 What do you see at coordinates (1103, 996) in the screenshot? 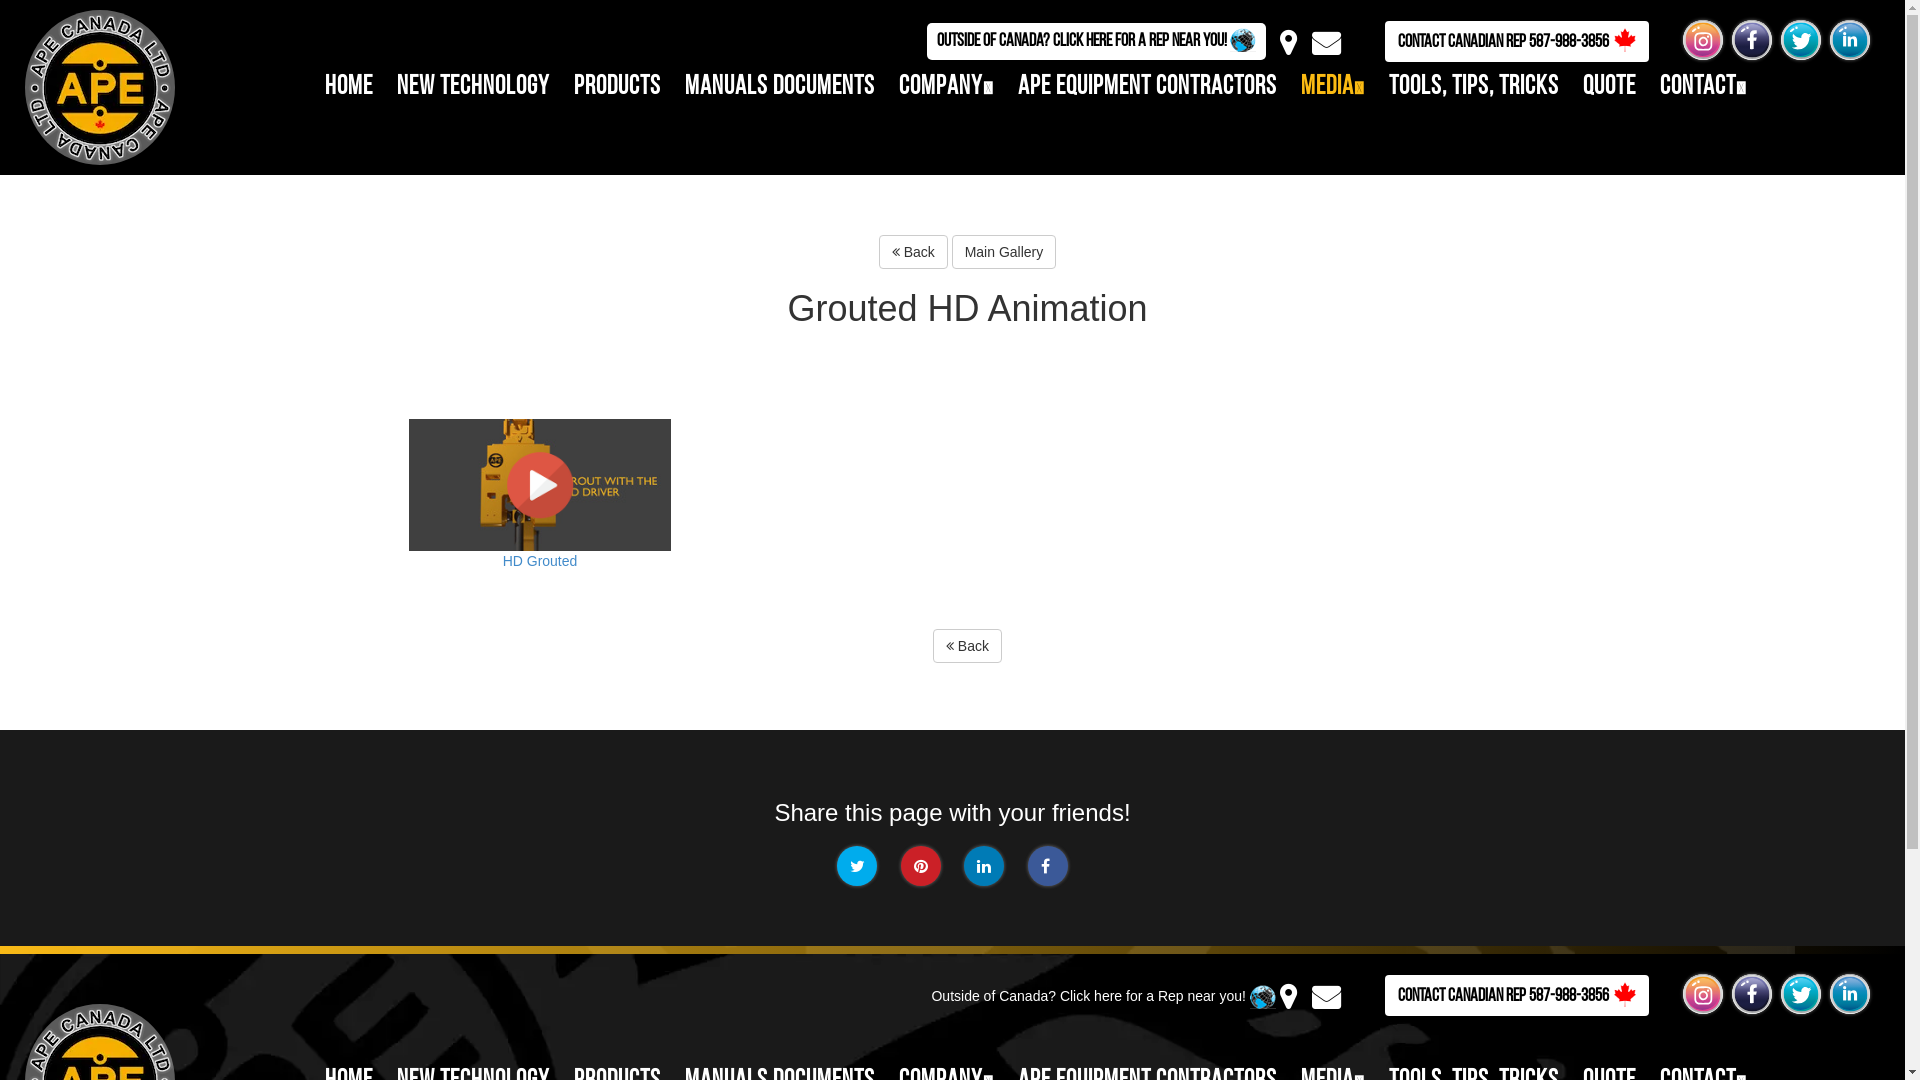
I see `Outside of Canada? Click here for a Rep near you!` at bounding box center [1103, 996].